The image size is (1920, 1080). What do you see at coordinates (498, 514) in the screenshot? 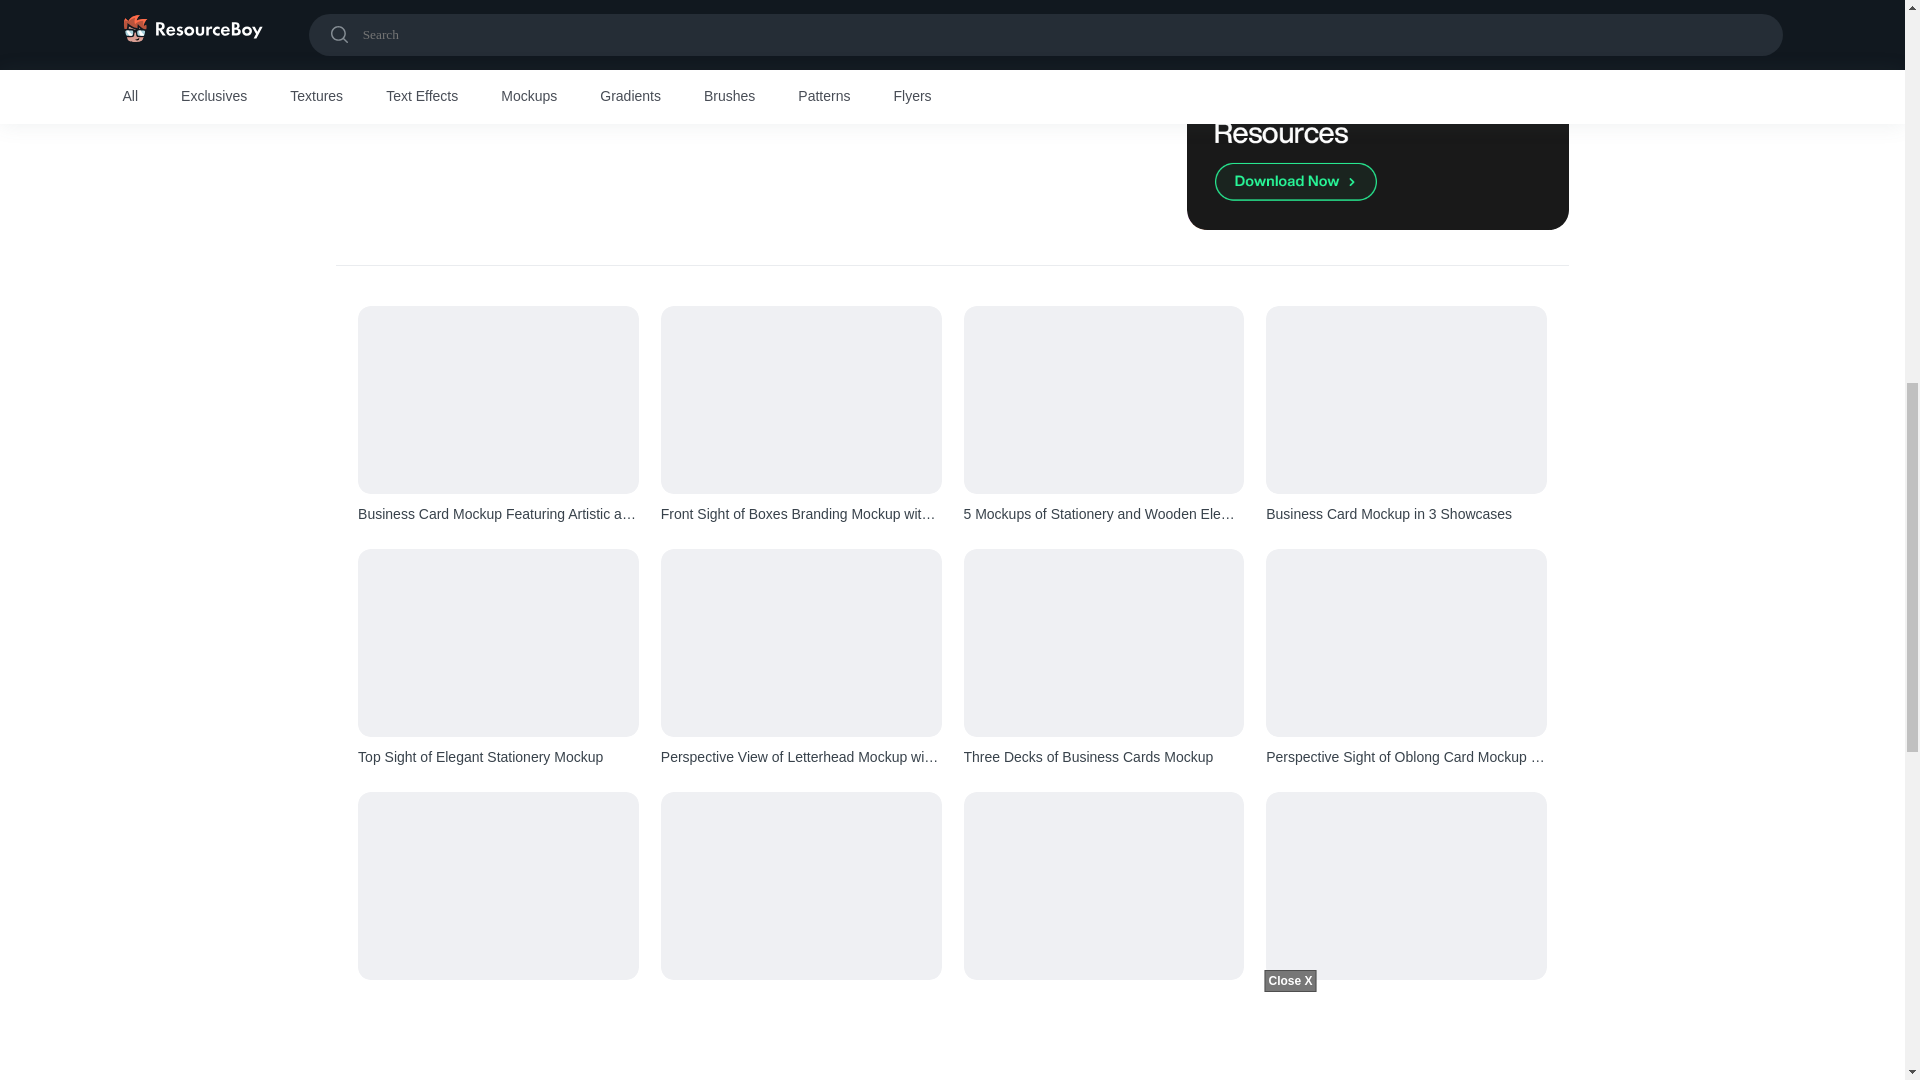
I see `Business Card Mockup Featuring Artistic and Rustic Setting` at bounding box center [498, 514].